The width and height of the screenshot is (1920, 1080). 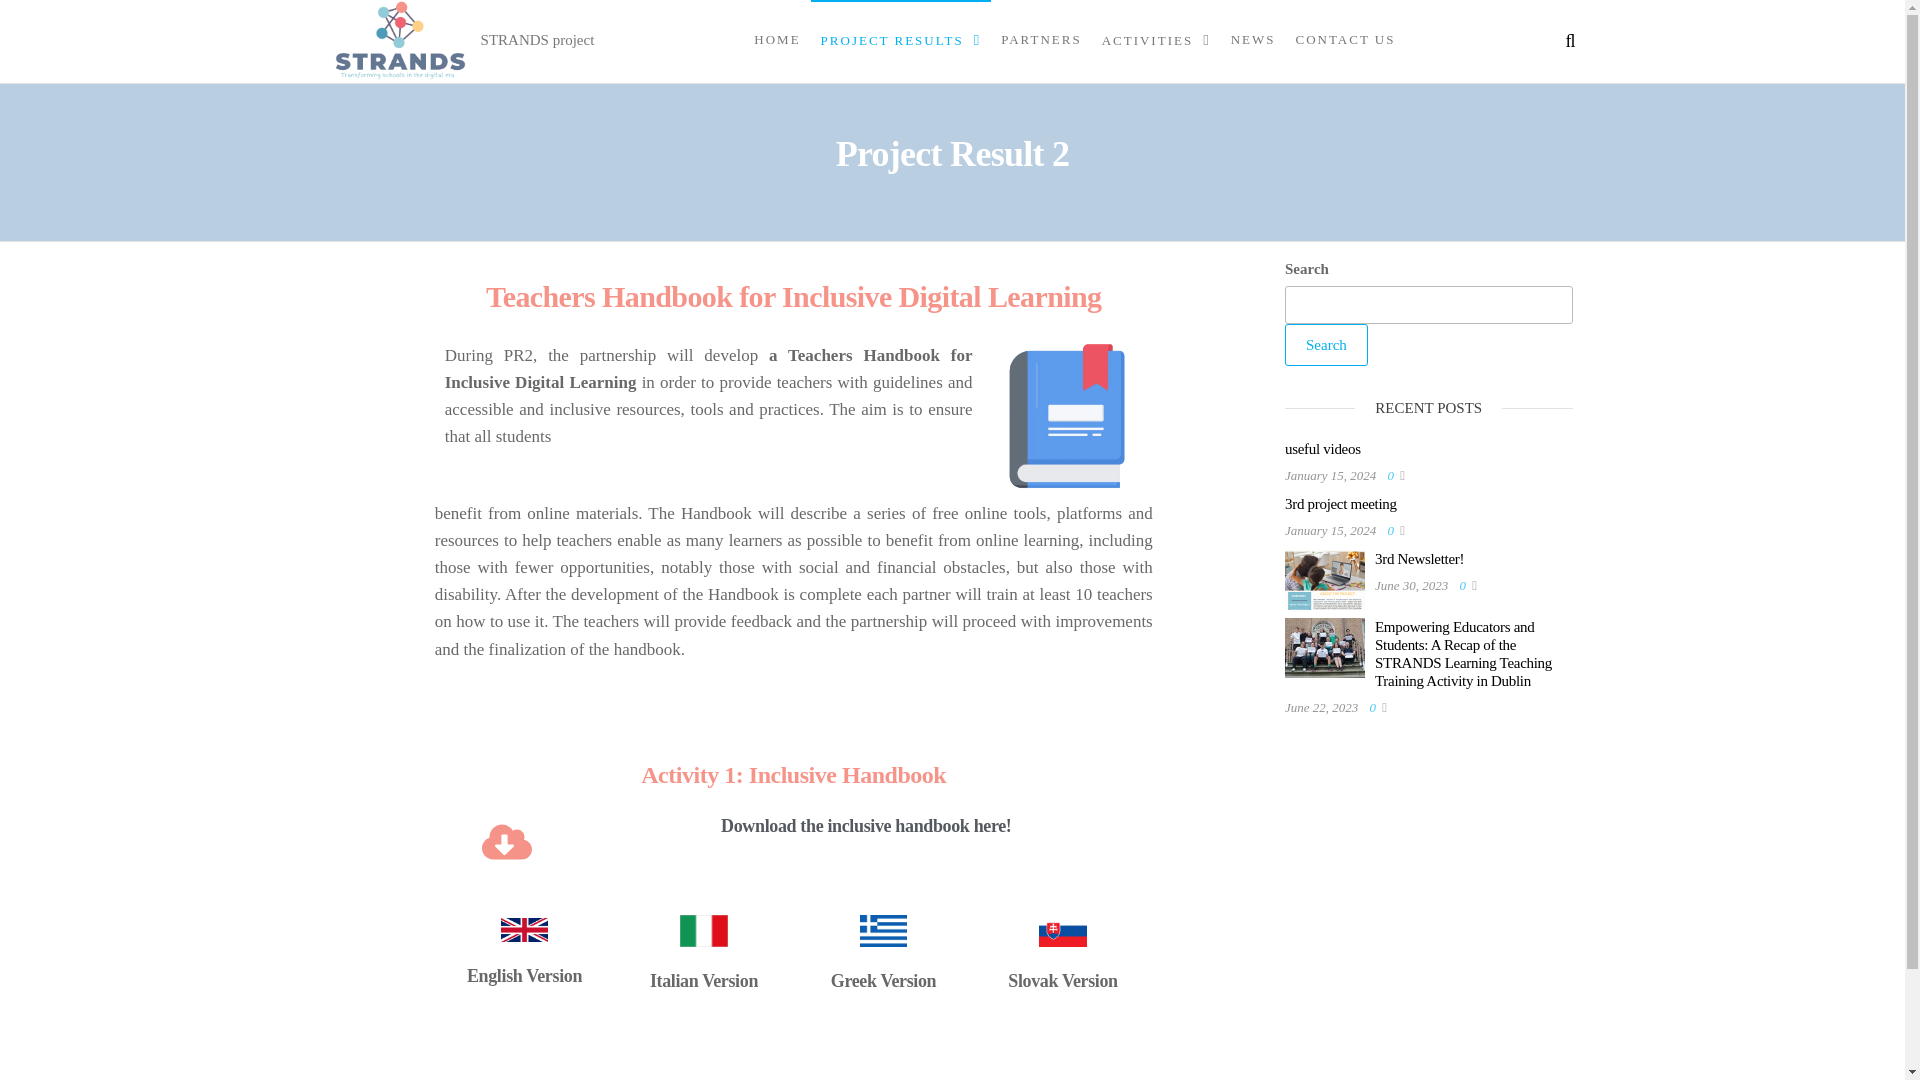 What do you see at coordinates (1340, 503) in the screenshot?
I see `3rd project meeting` at bounding box center [1340, 503].